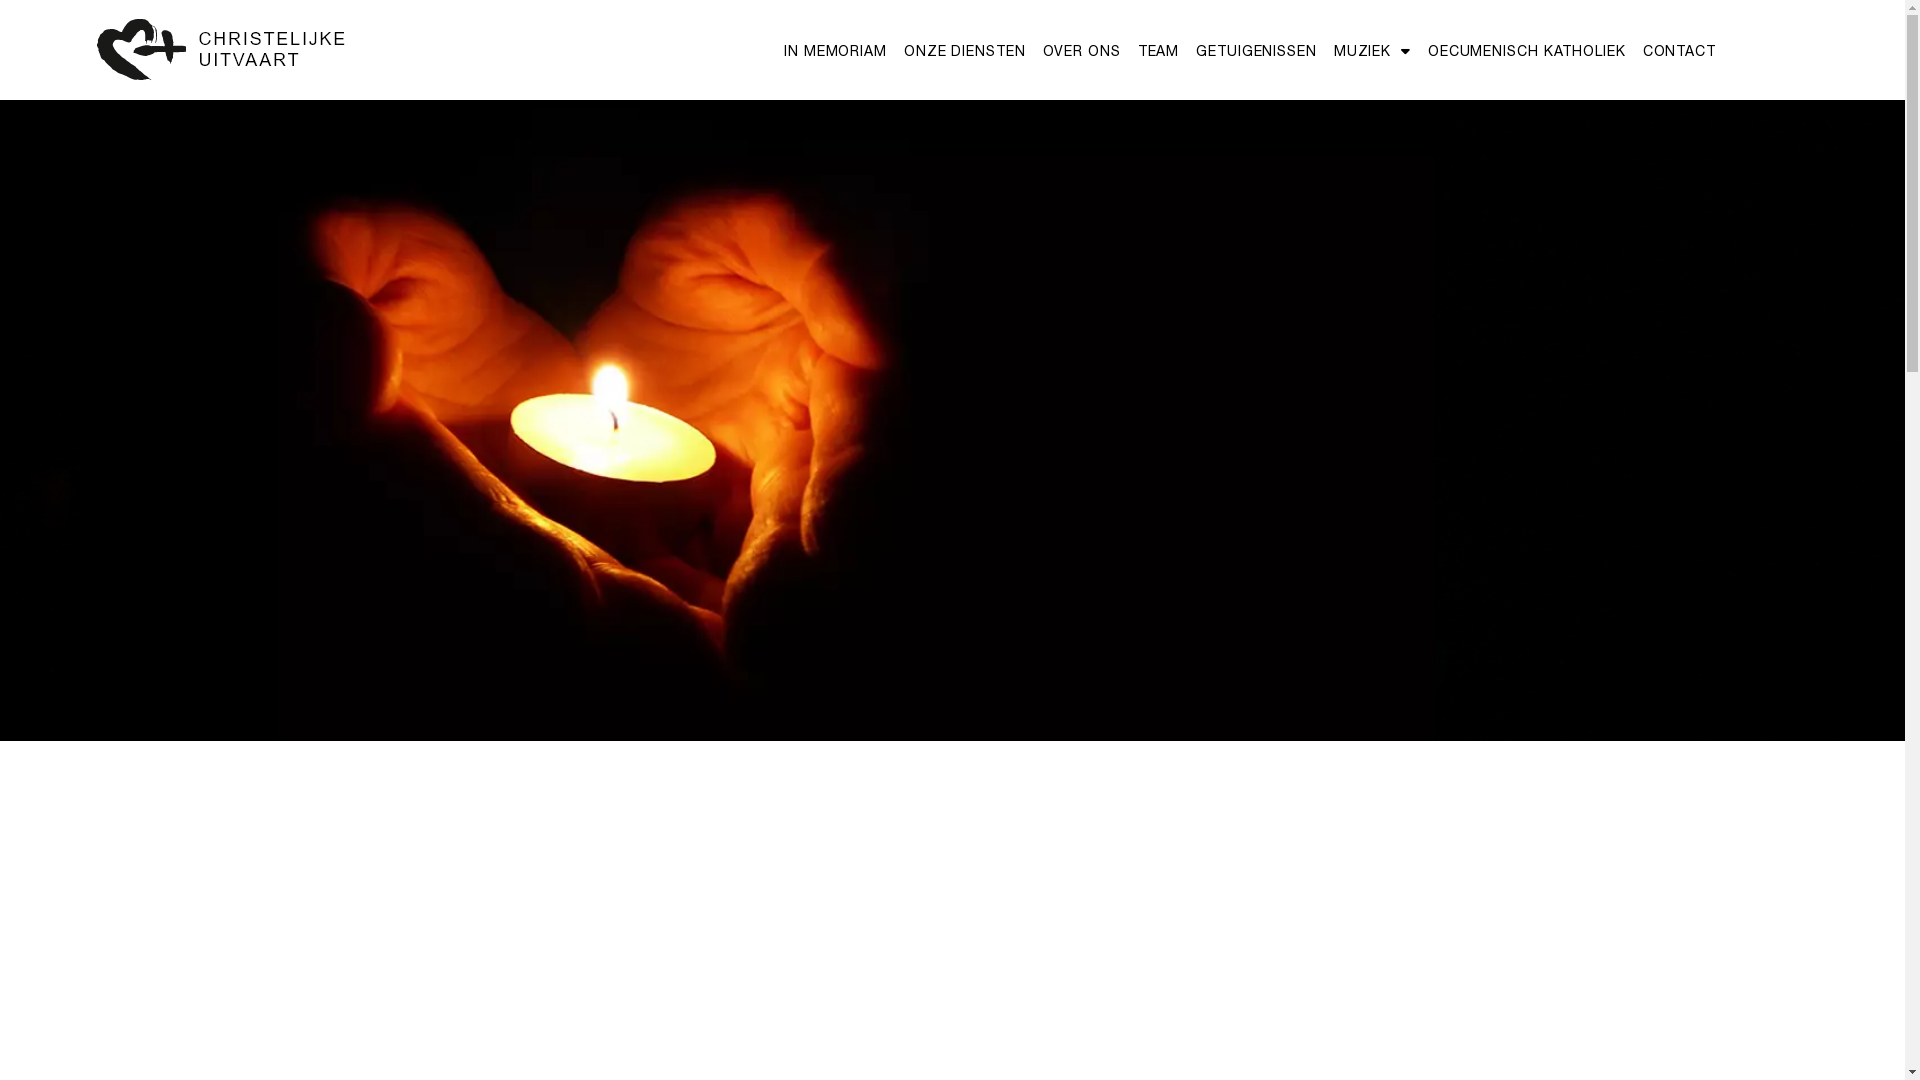 Image resolution: width=1920 pixels, height=1080 pixels. Describe the element at coordinates (1256, 52) in the screenshot. I see `GETUIGENISSEN` at that location.